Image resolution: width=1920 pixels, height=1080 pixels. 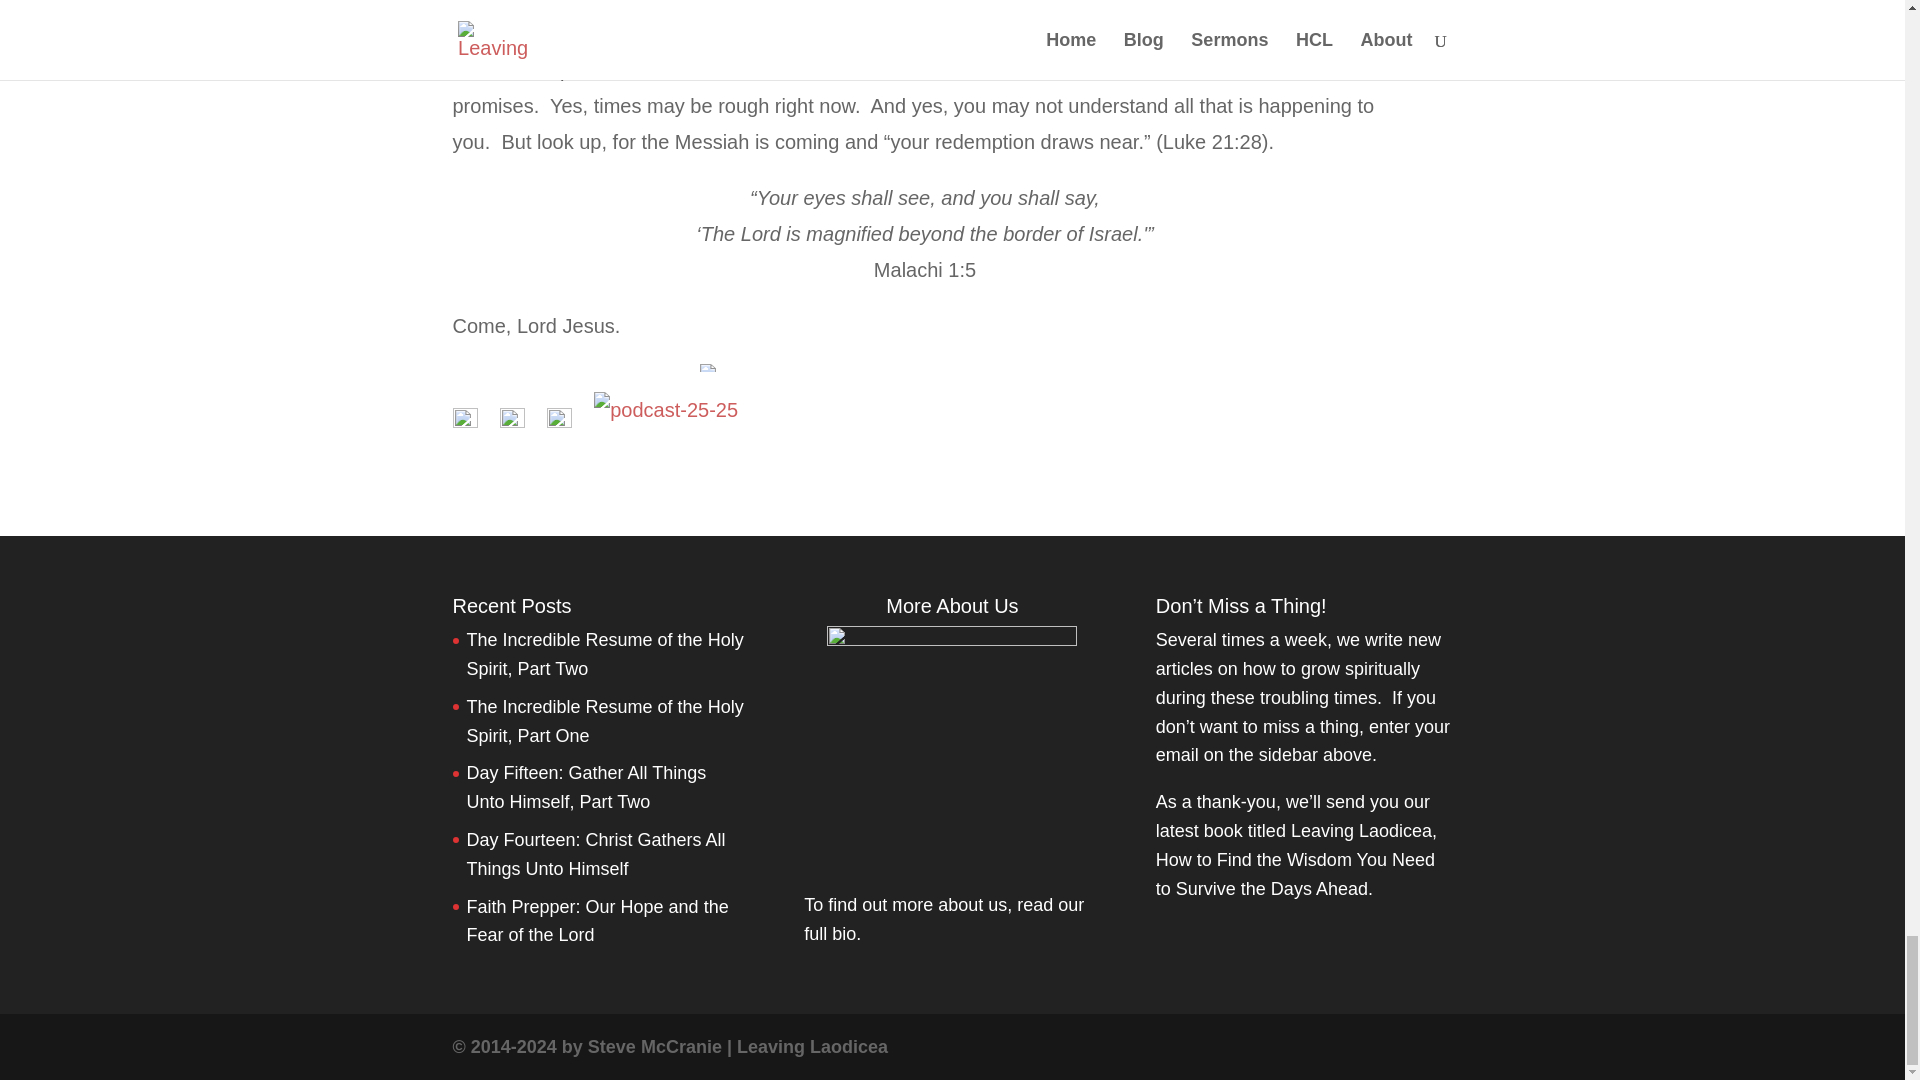 What do you see at coordinates (604, 654) in the screenshot?
I see `The Incredible Resume of the Holy Spirit, Part Two` at bounding box center [604, 654].